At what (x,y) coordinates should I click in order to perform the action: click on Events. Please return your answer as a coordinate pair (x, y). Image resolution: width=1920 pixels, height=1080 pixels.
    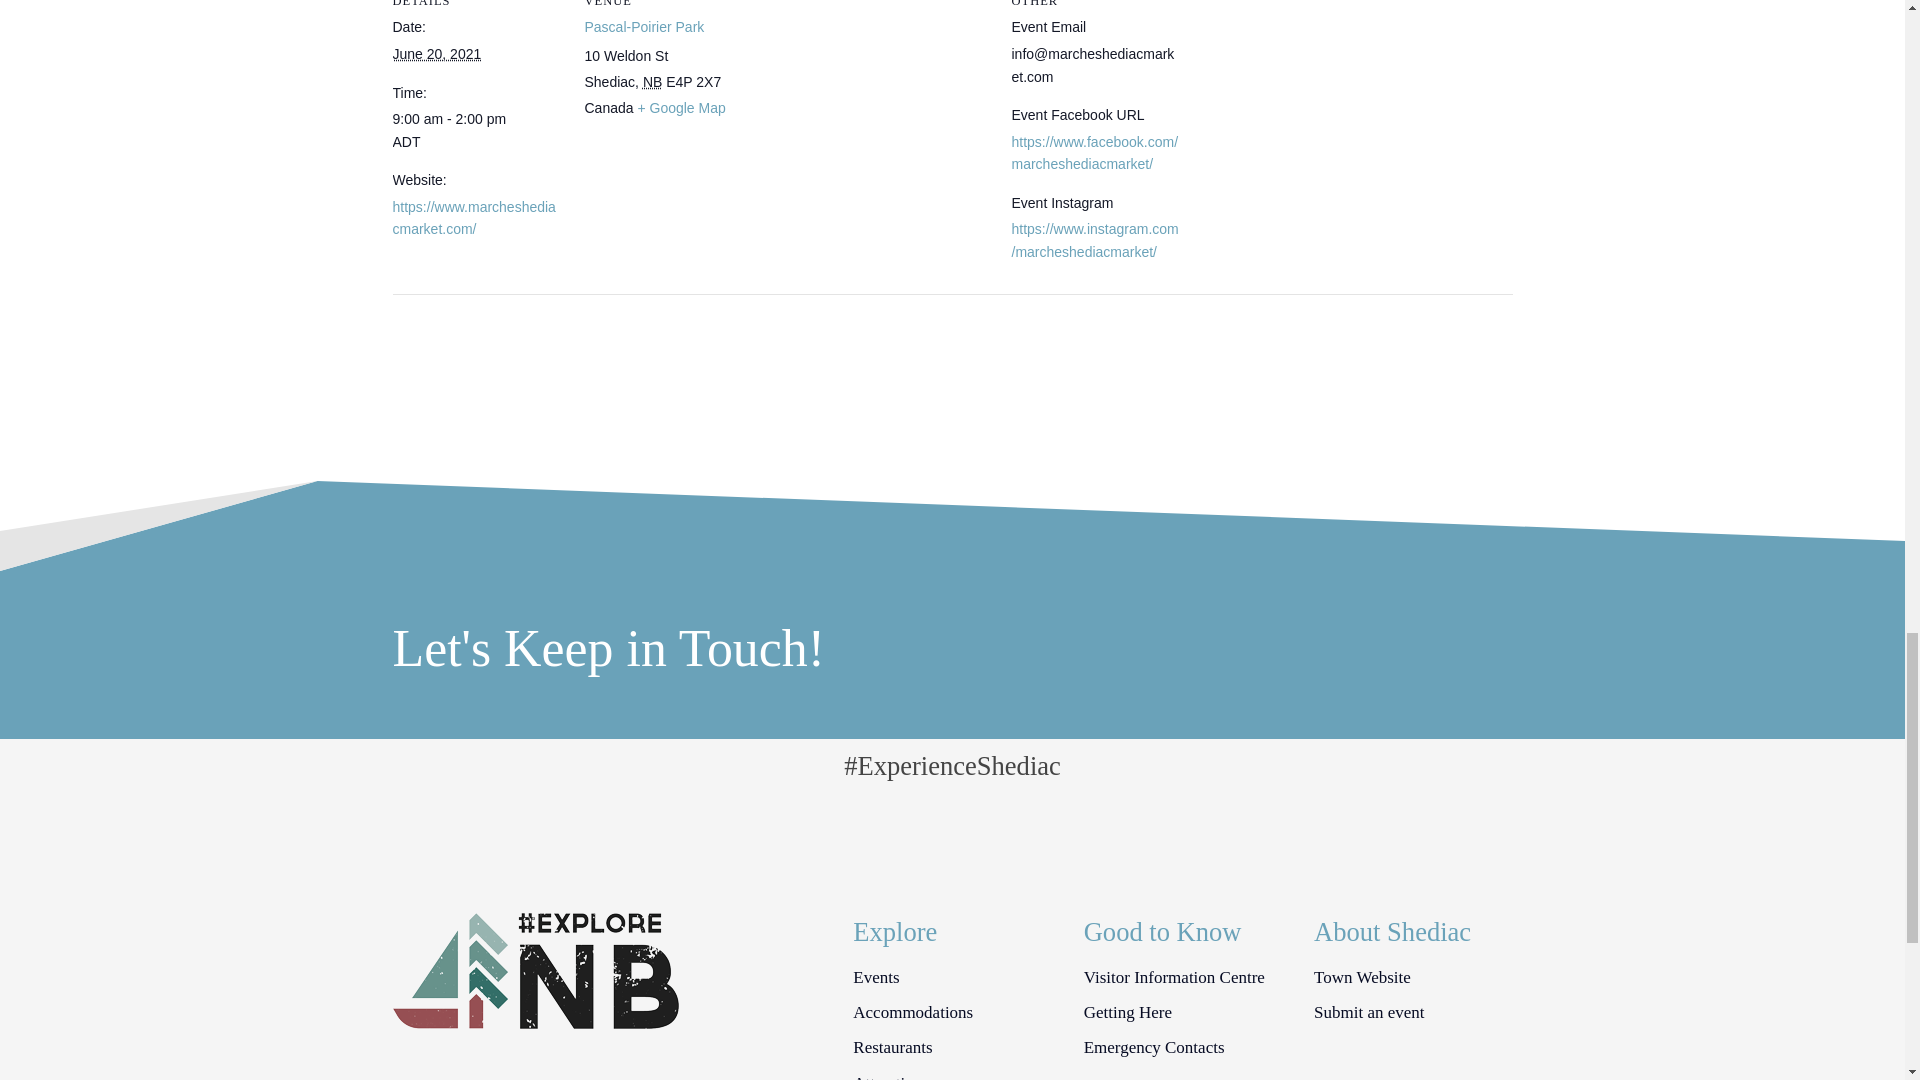
    Looking at the image, I should click on (875, 978).